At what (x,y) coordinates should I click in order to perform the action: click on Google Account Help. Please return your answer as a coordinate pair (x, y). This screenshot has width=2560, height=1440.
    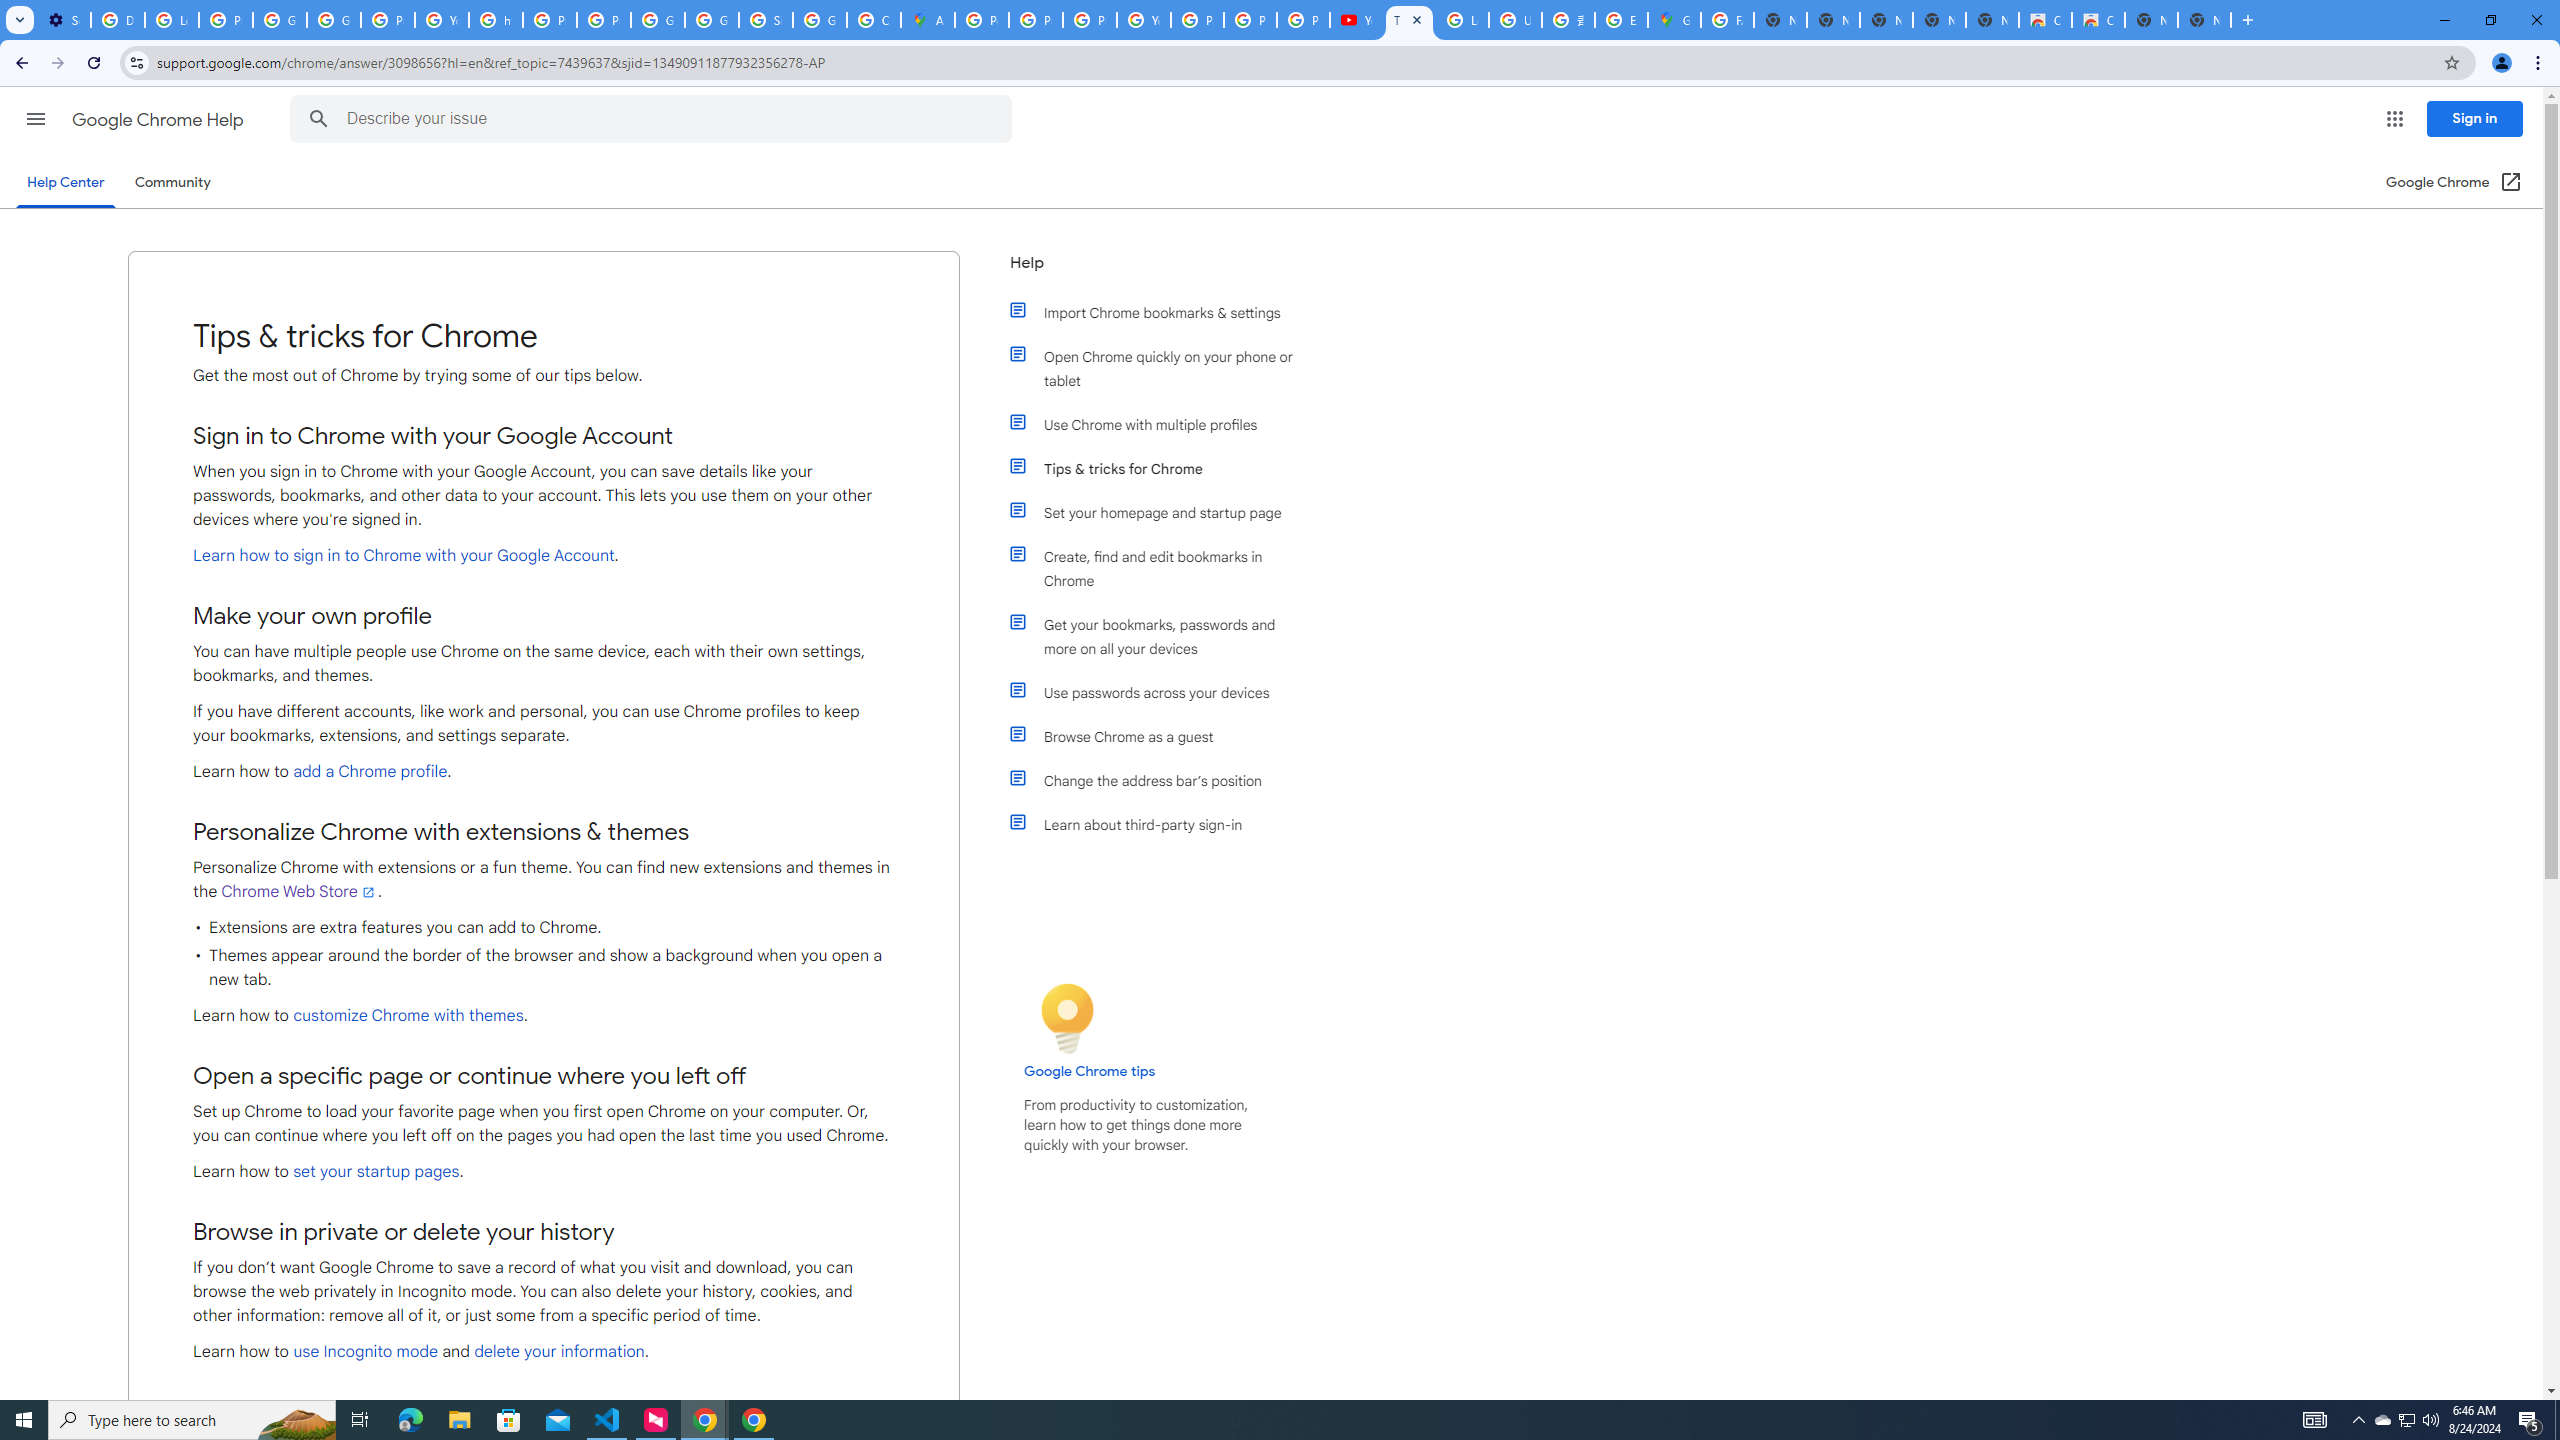
    Looking at the image, I should click on (278, 20).